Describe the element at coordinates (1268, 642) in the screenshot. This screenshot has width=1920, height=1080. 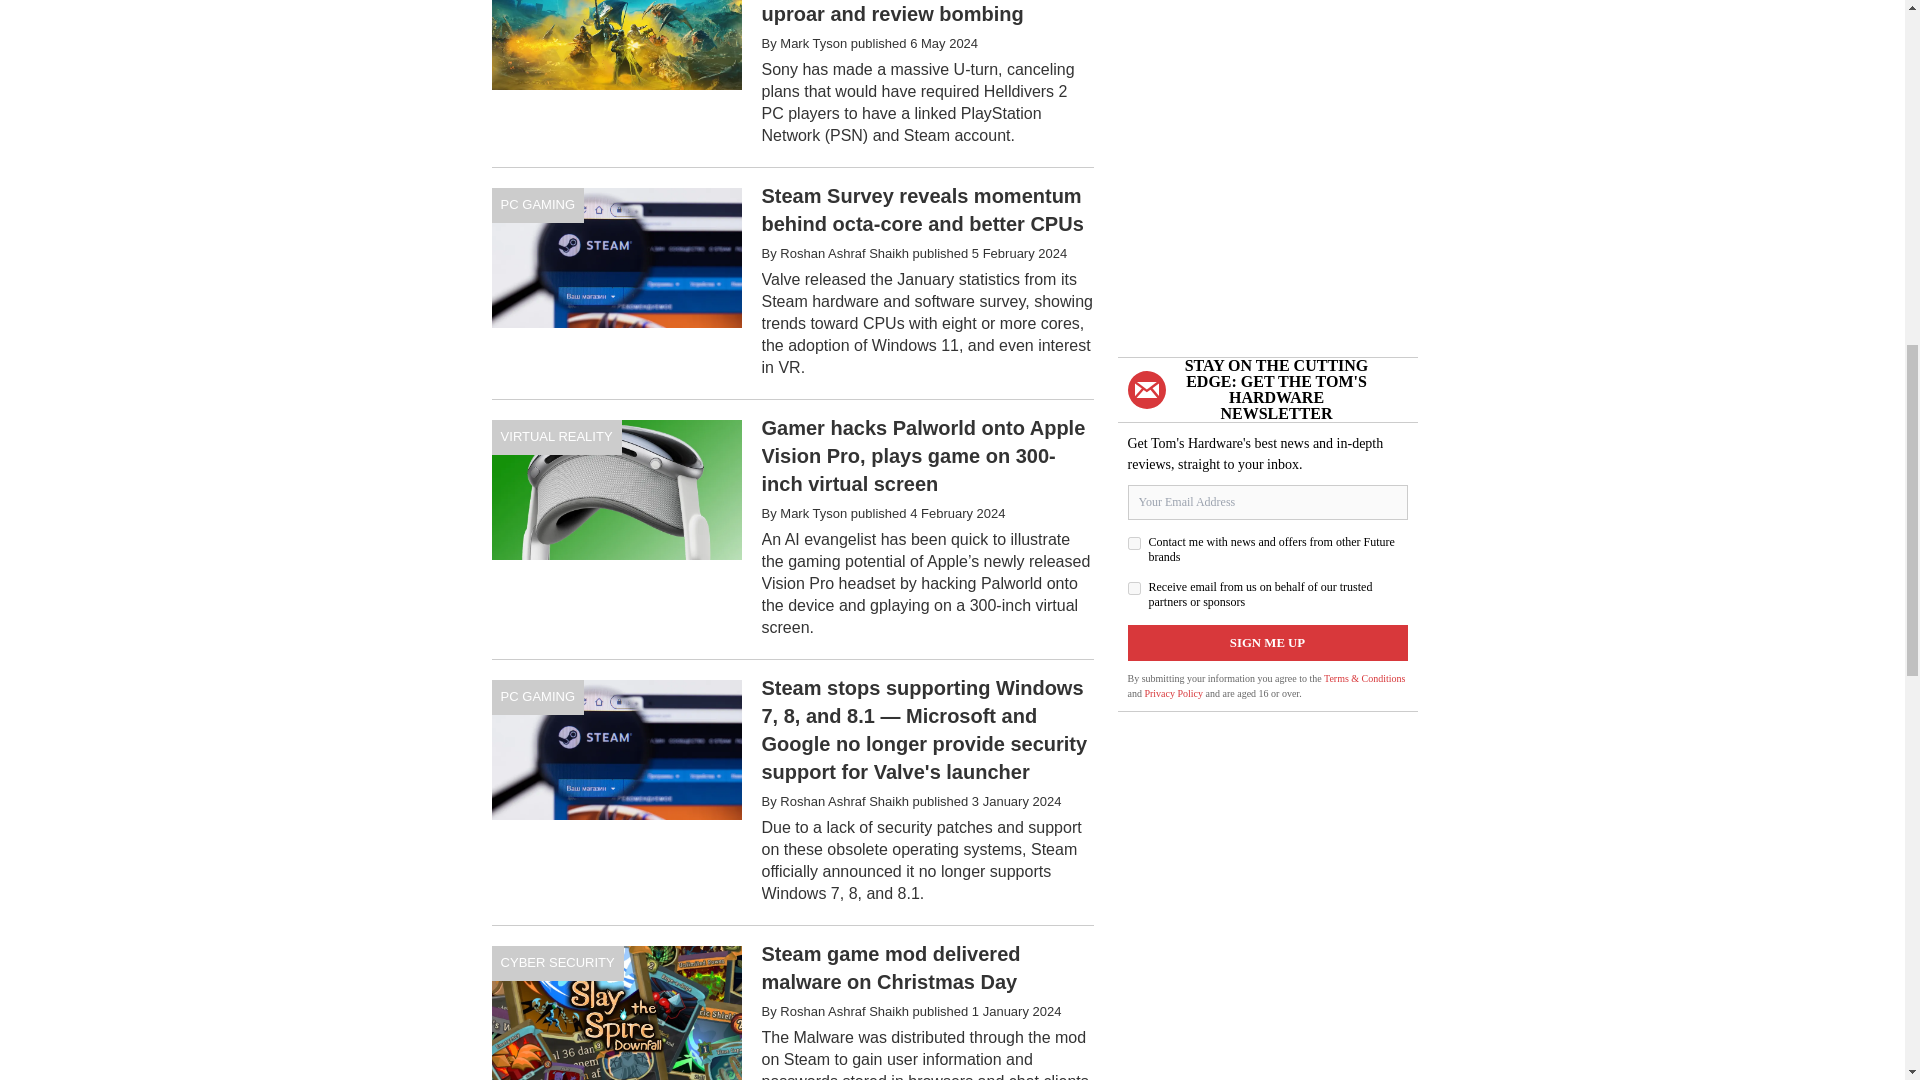
I see `Sign me up` at that location.